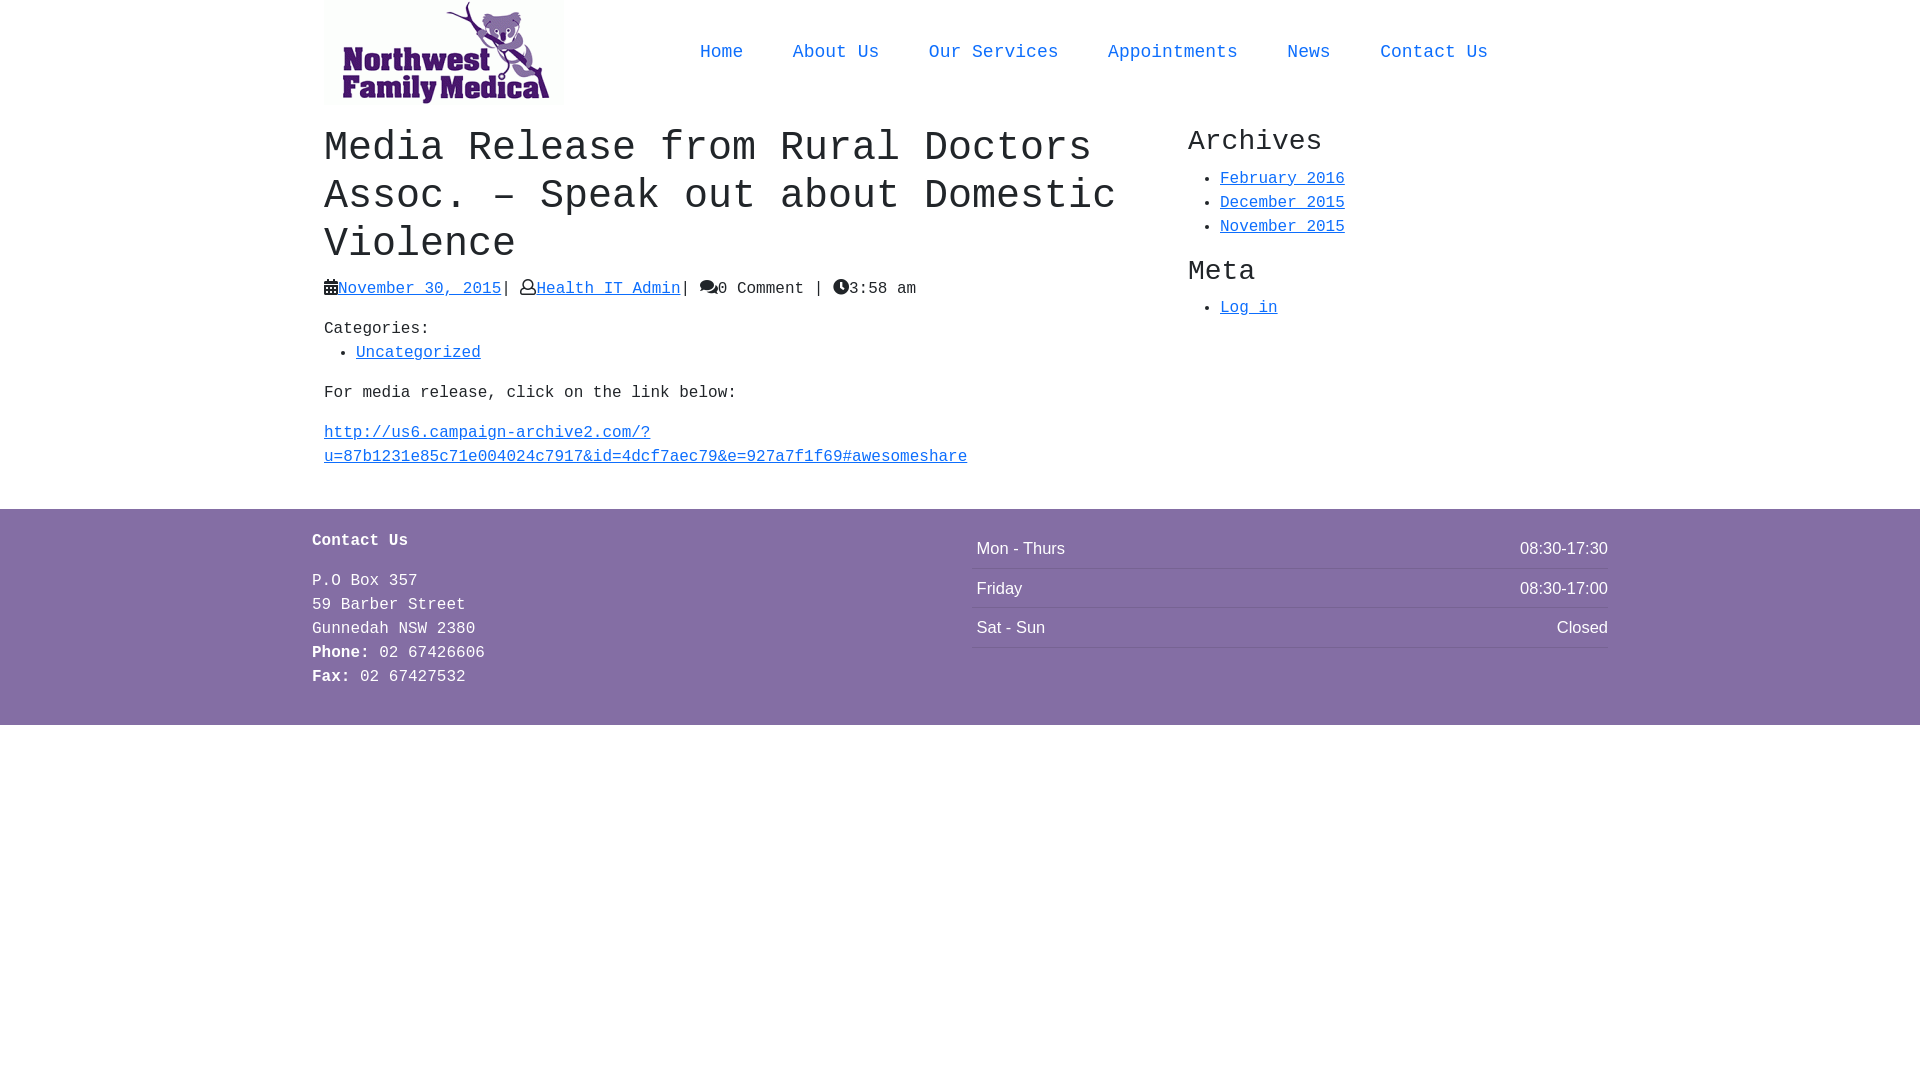 The width and height of the screenshot is (1920, 1080). What do you see at coordinates (1282, 179) in the screenshot?
I see `February 2016` at bounding box center [1282, 179].